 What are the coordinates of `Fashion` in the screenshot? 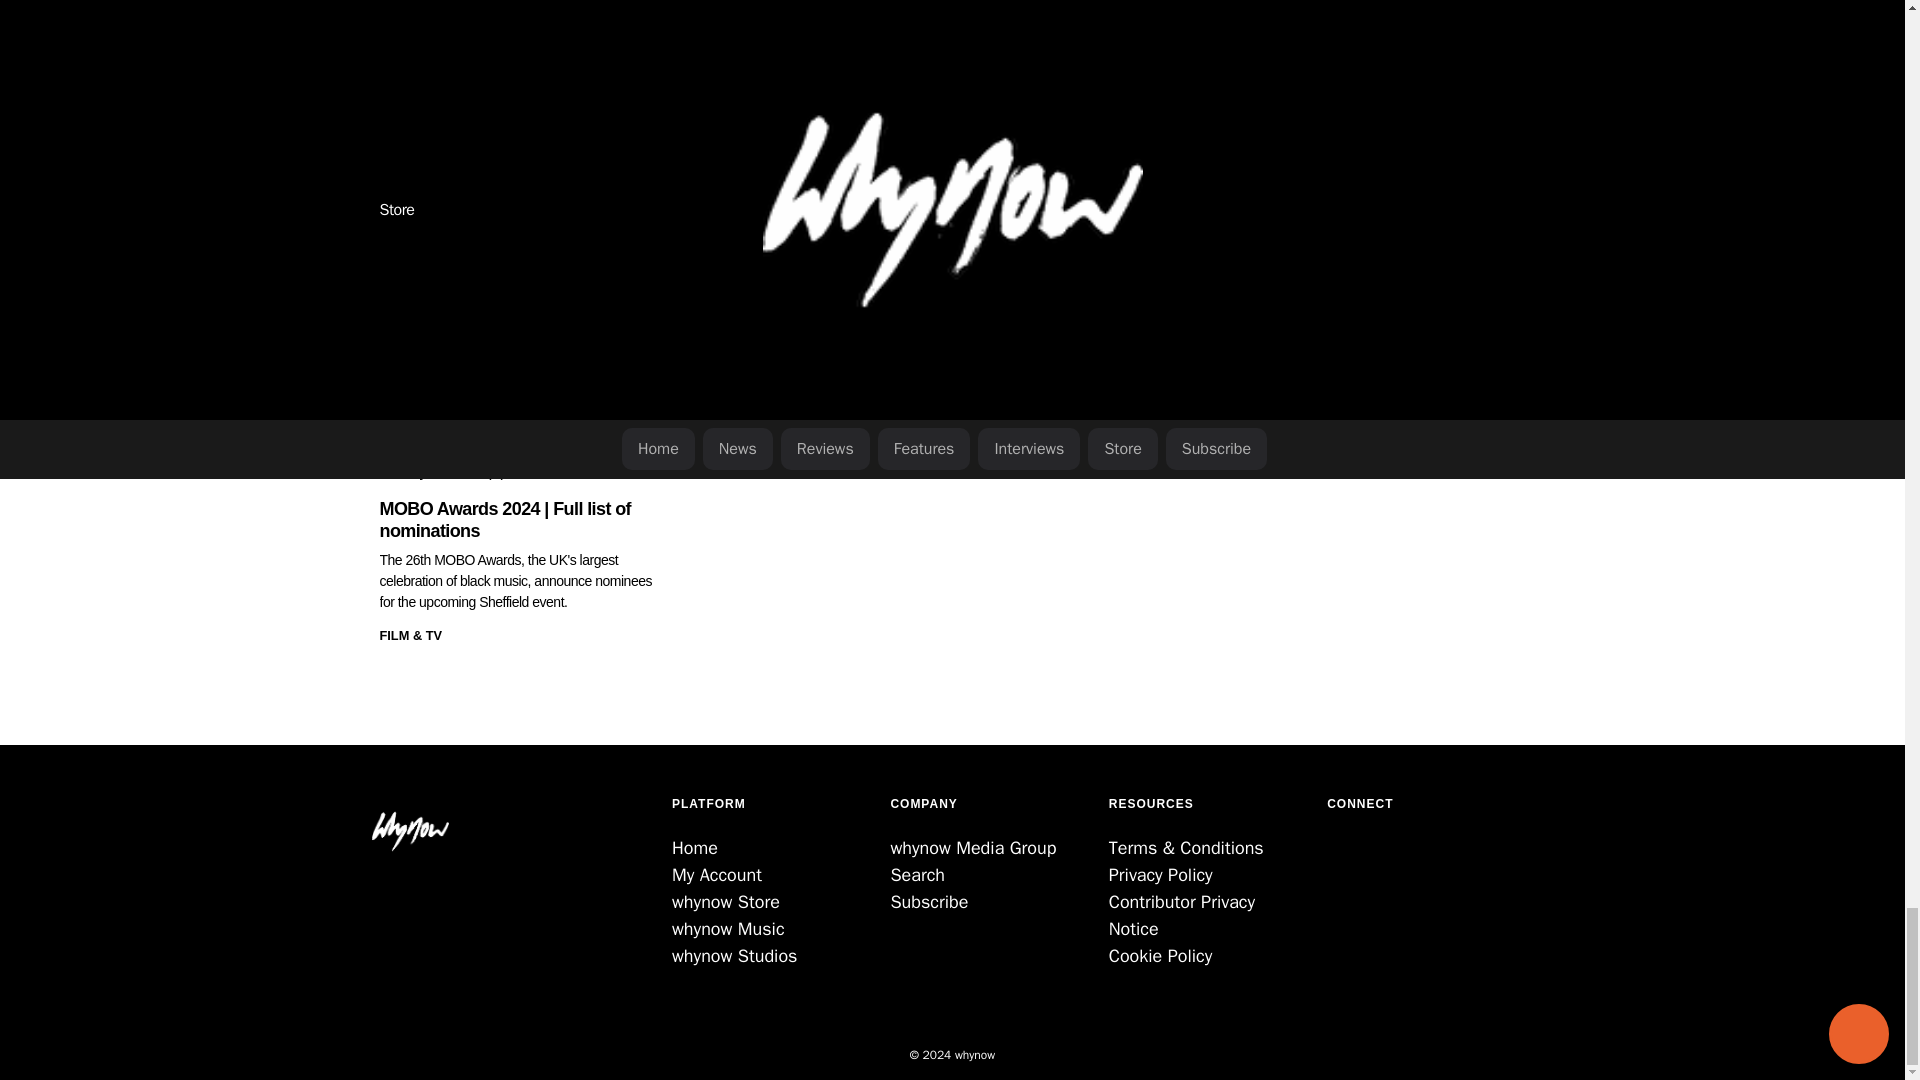 It's located at (504, 116).